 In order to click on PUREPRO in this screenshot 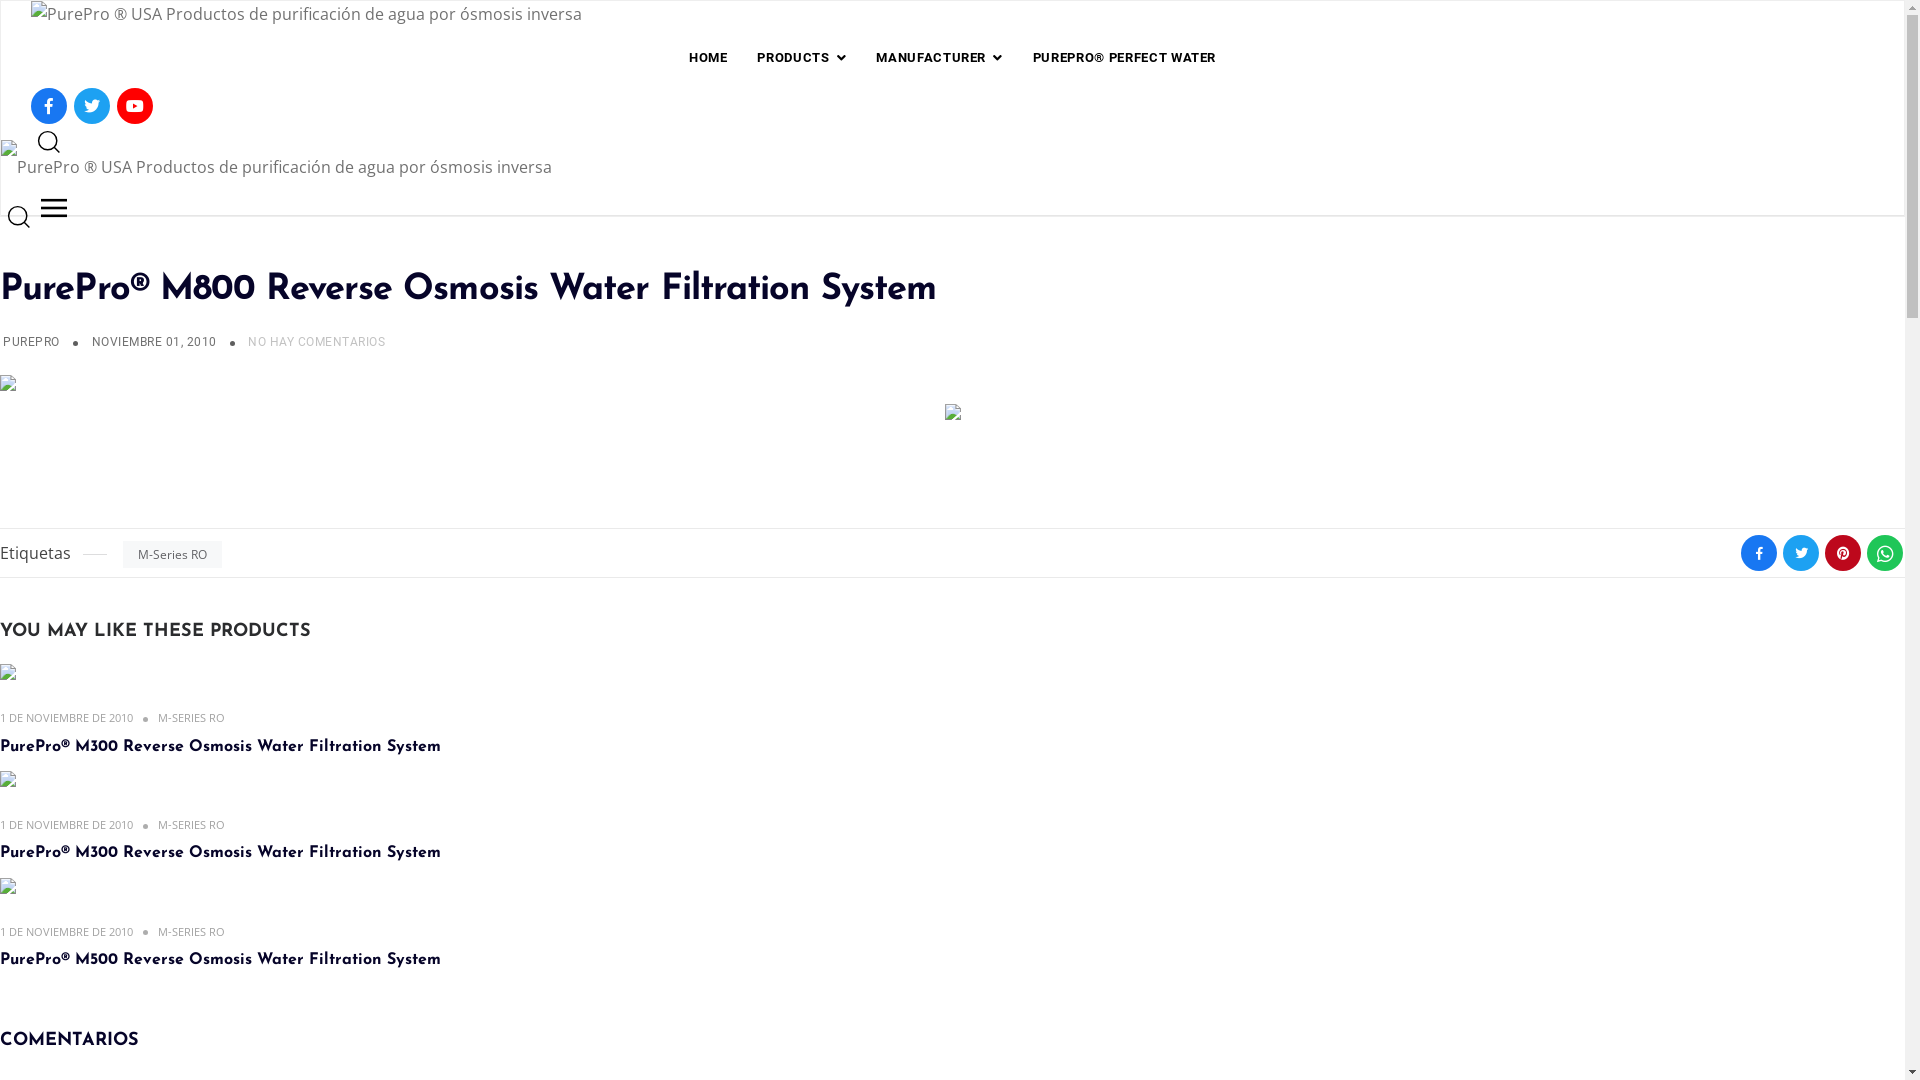, I will do `click(31, 342)`.